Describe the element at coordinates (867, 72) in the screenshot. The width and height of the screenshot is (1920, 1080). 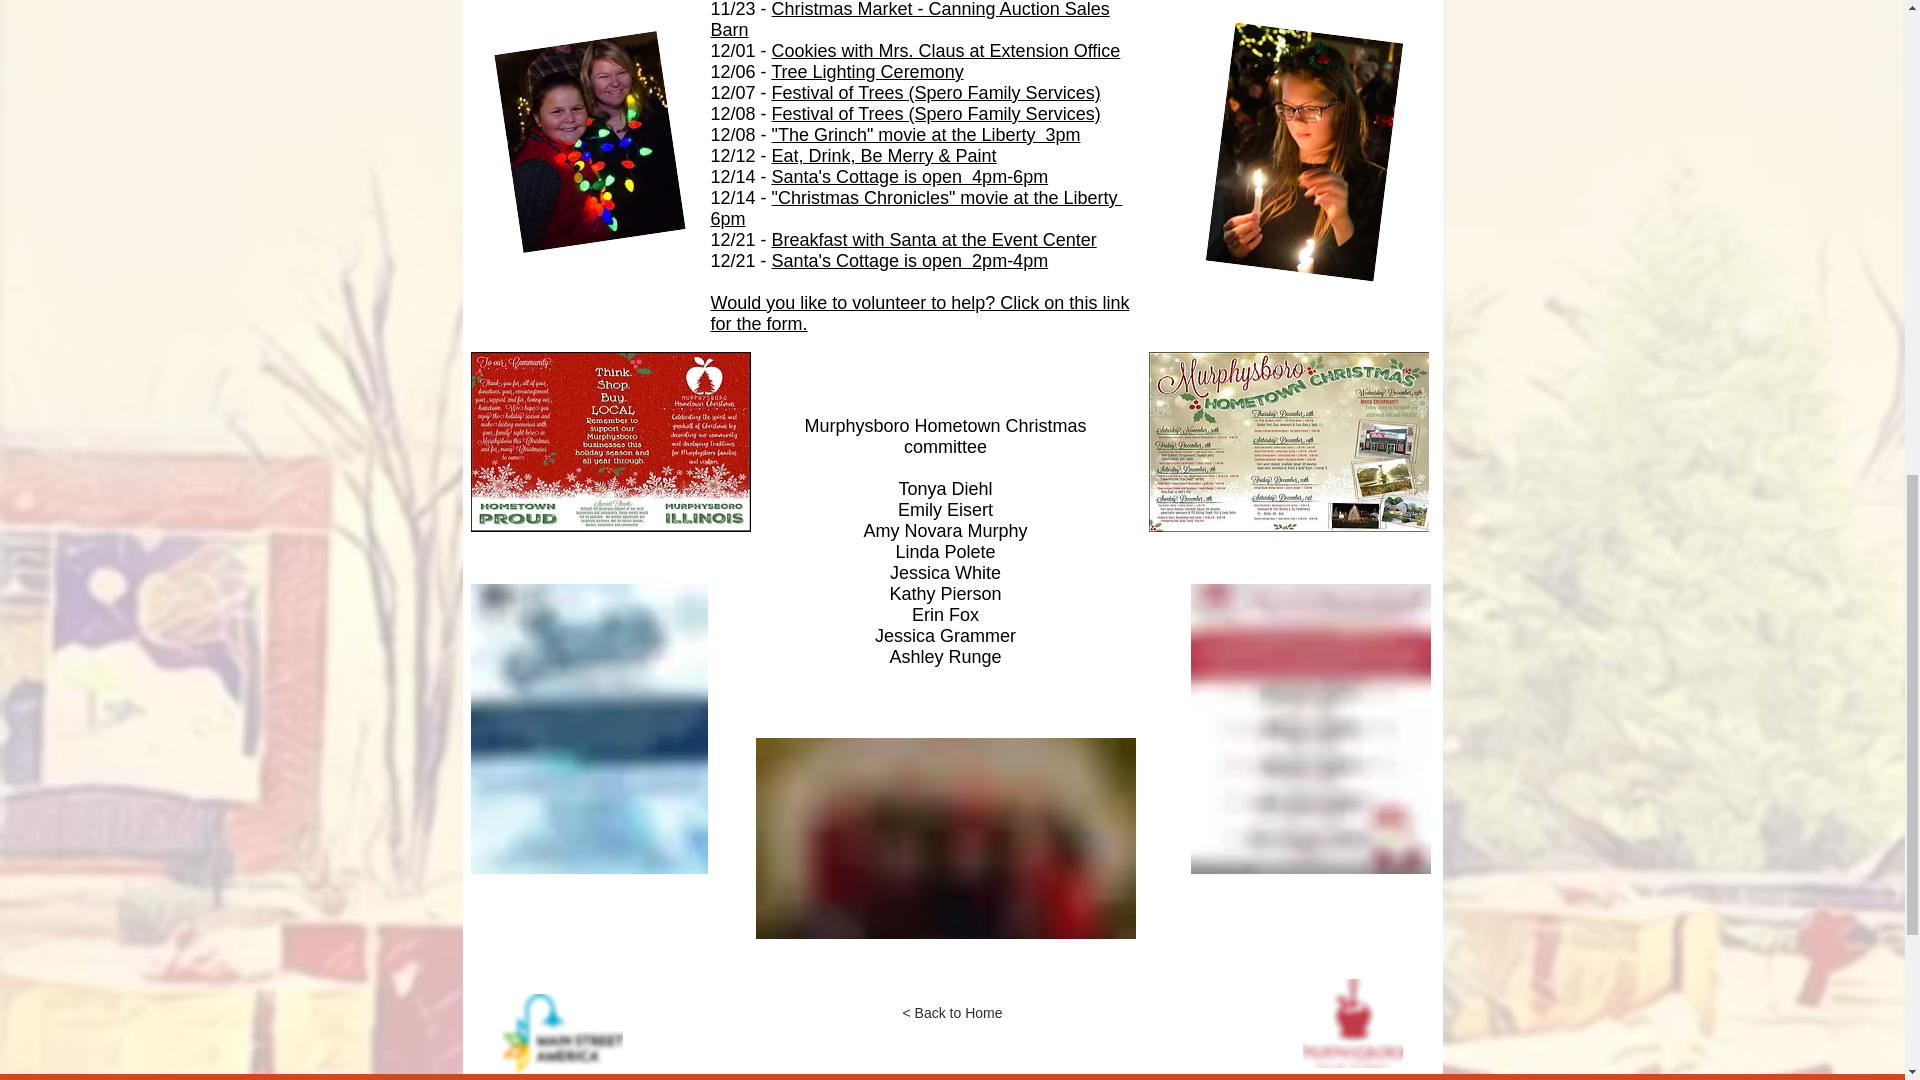
I see `Tree Lighting Ceremony` at that location.